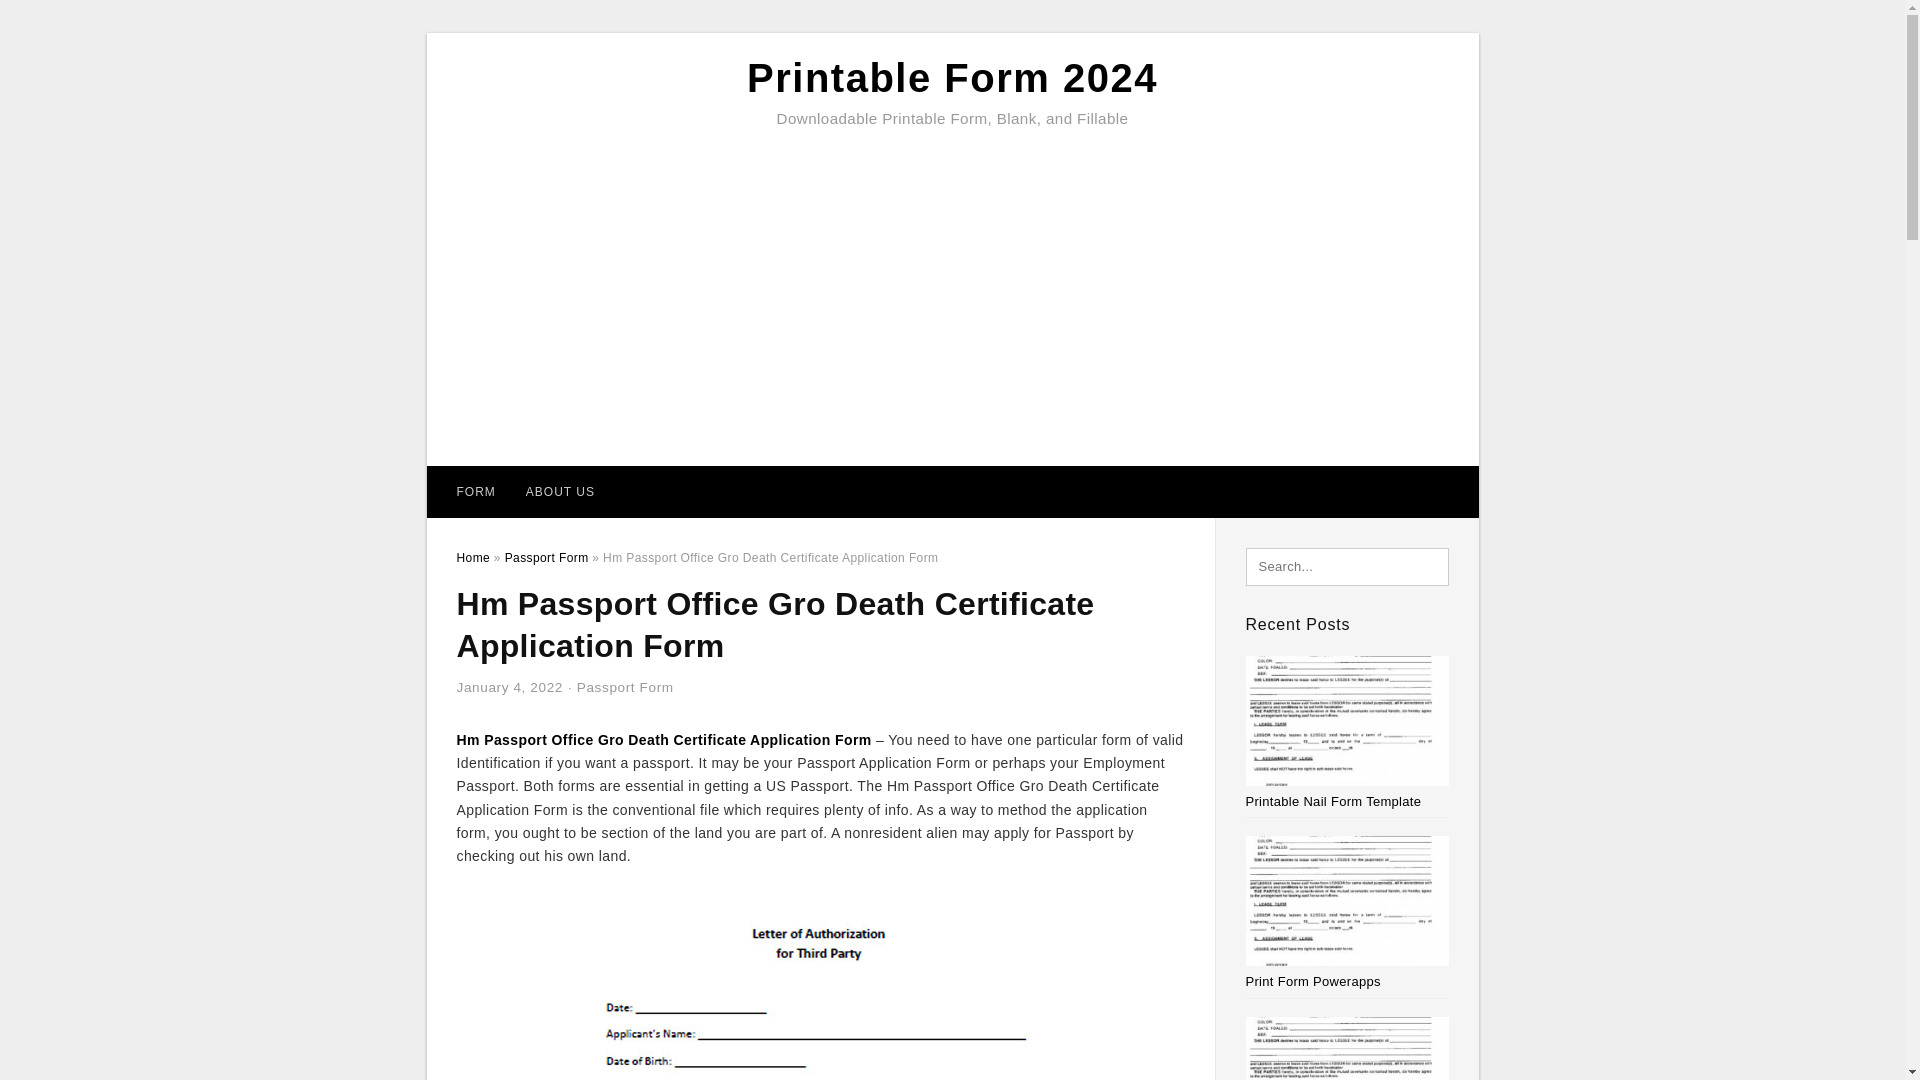 This screenshot has width=1920, height=1080. I want to click on Print Form Powerapps, so click(1313, 982).